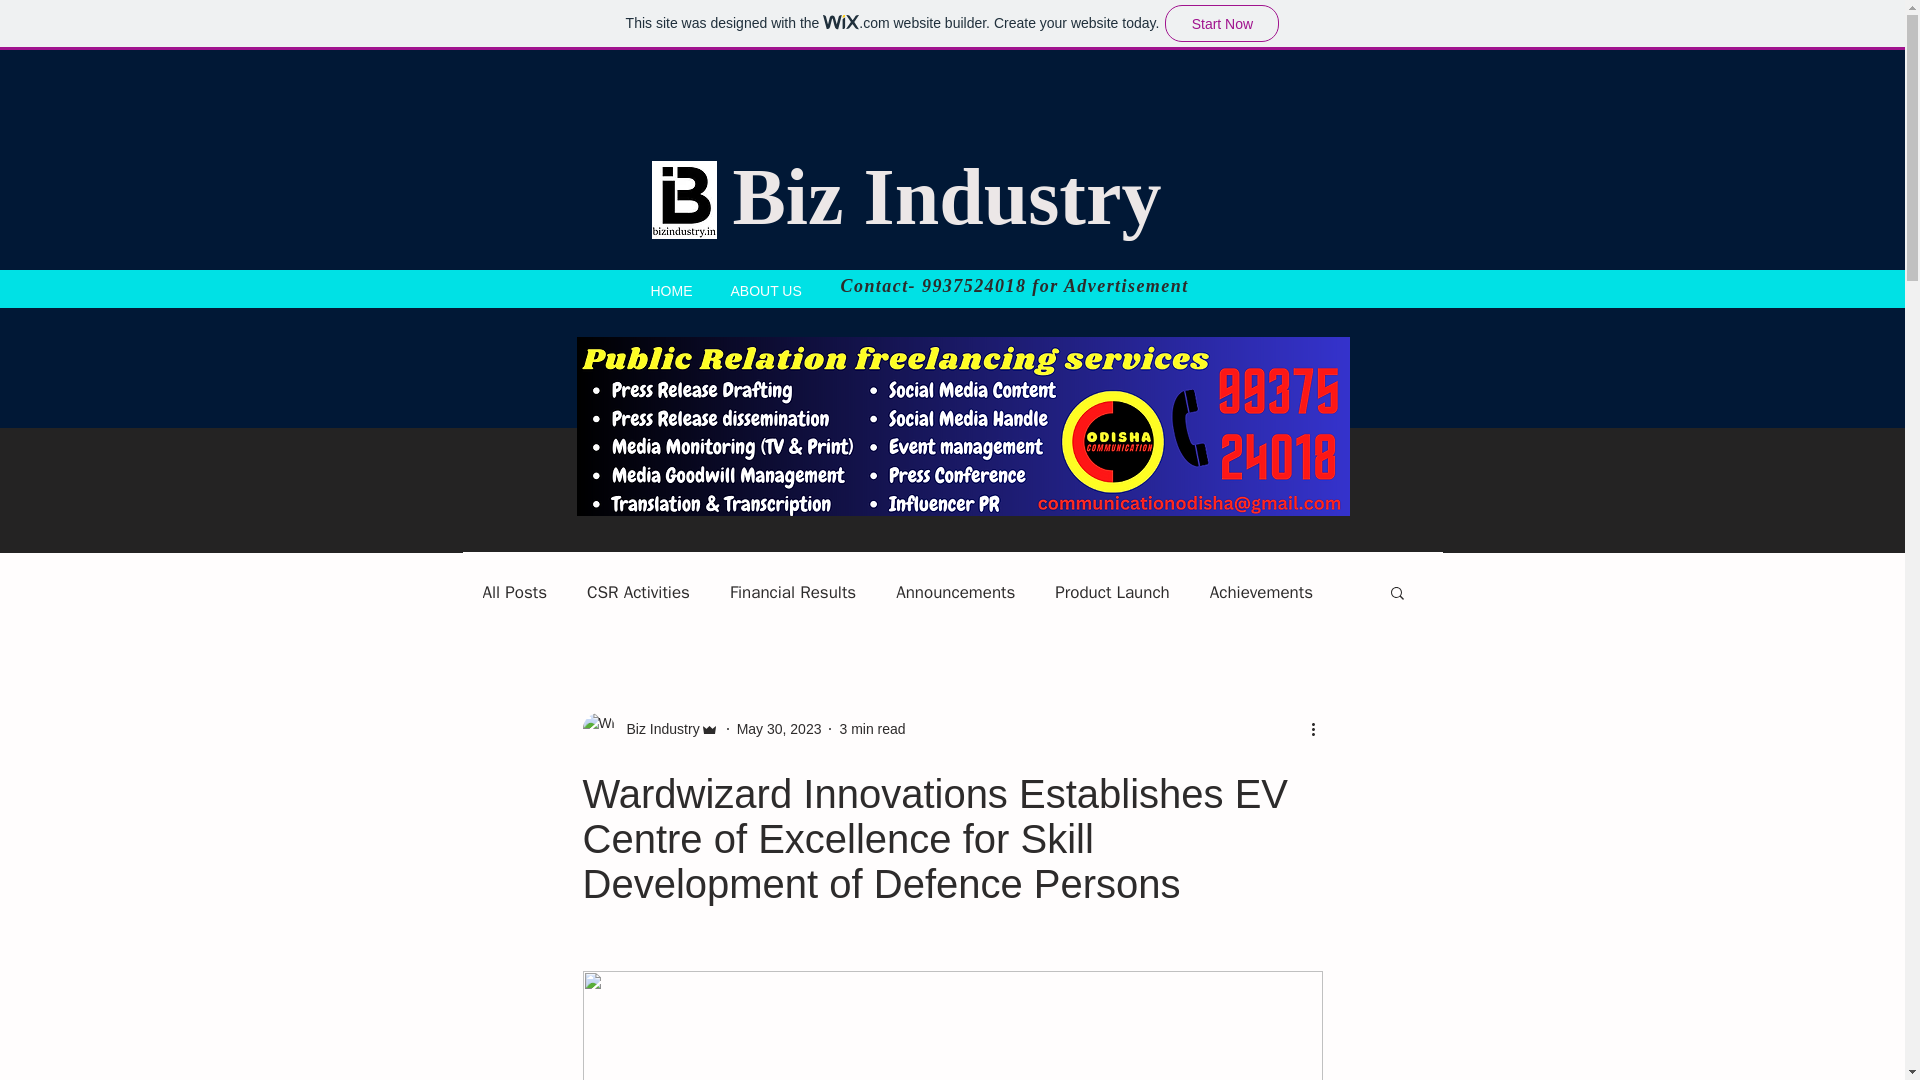 The width and height of the screenshot is (1920, 1080). What do you see at coordinates (672, 288) in the screenshot?
I see `HOME` at bounding box center [672, 288].